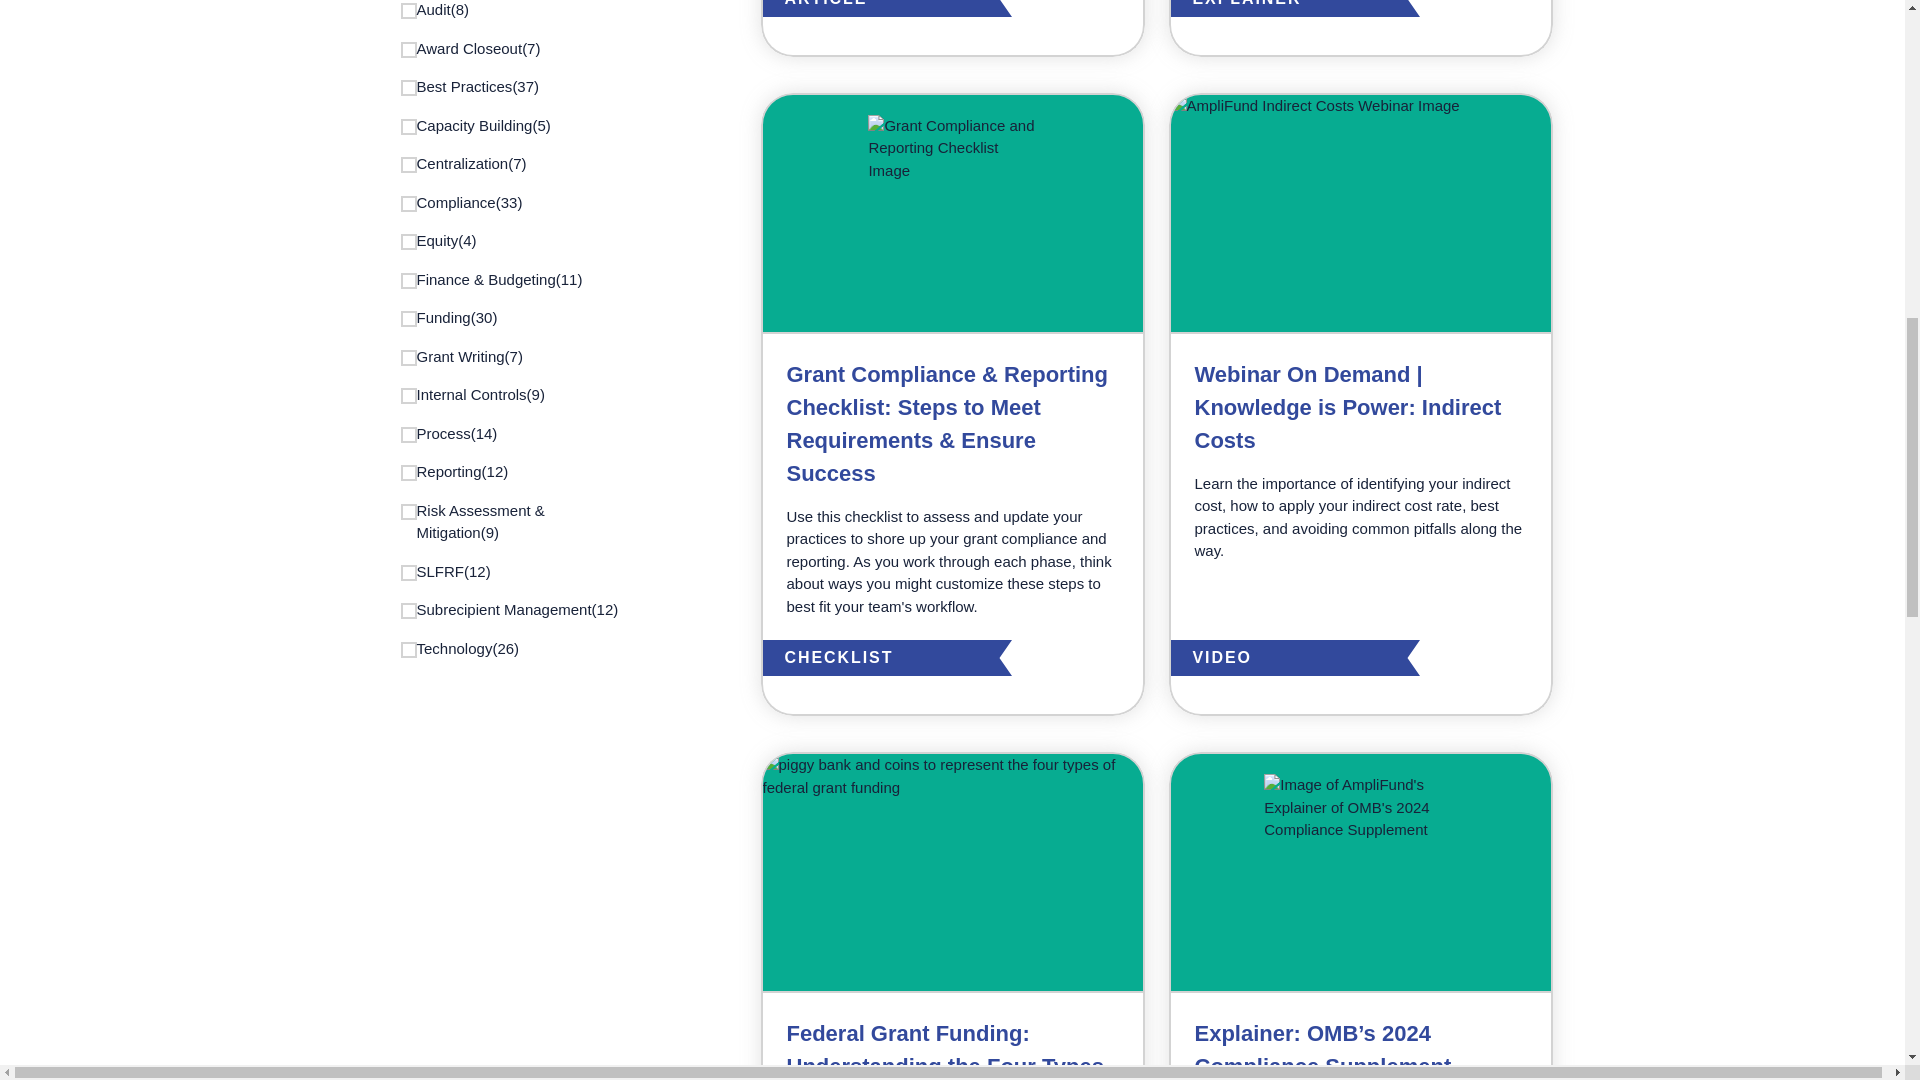 This screenshot has width=1920, height=1080. I want to click on capacity-building, so click(408, 125).